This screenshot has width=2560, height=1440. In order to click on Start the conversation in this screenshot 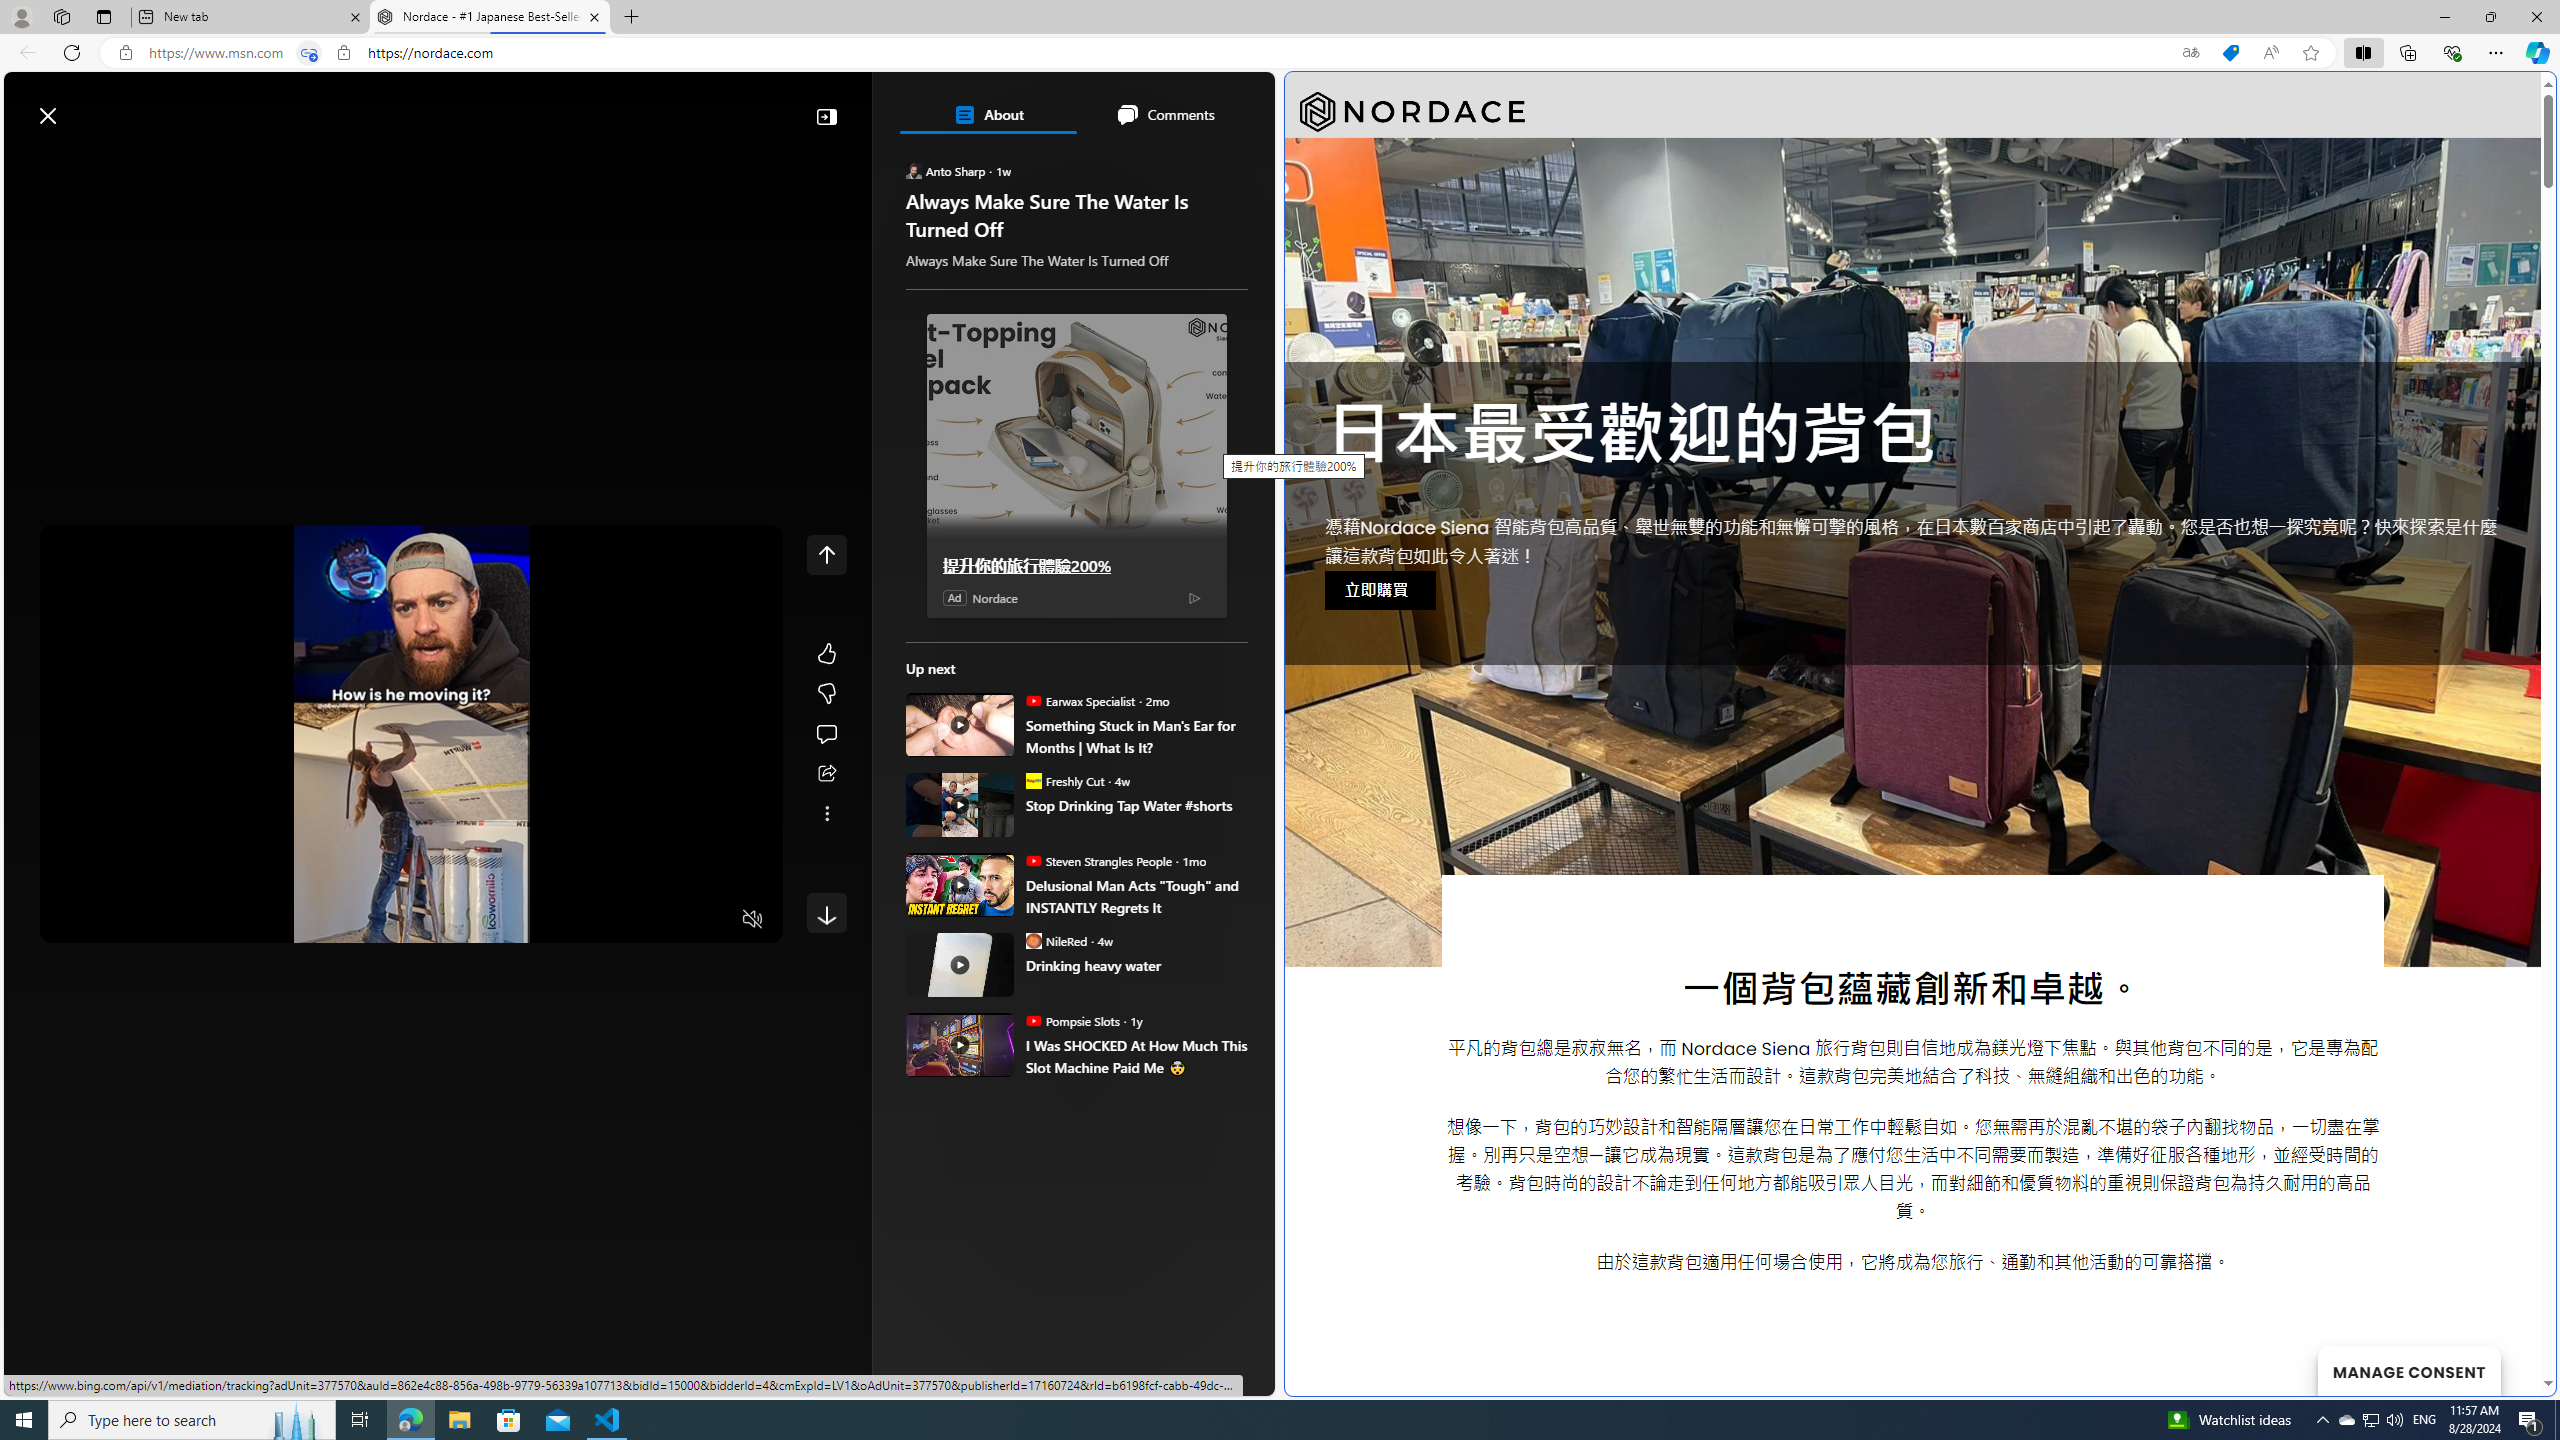, I will do `click(826, 734)`.